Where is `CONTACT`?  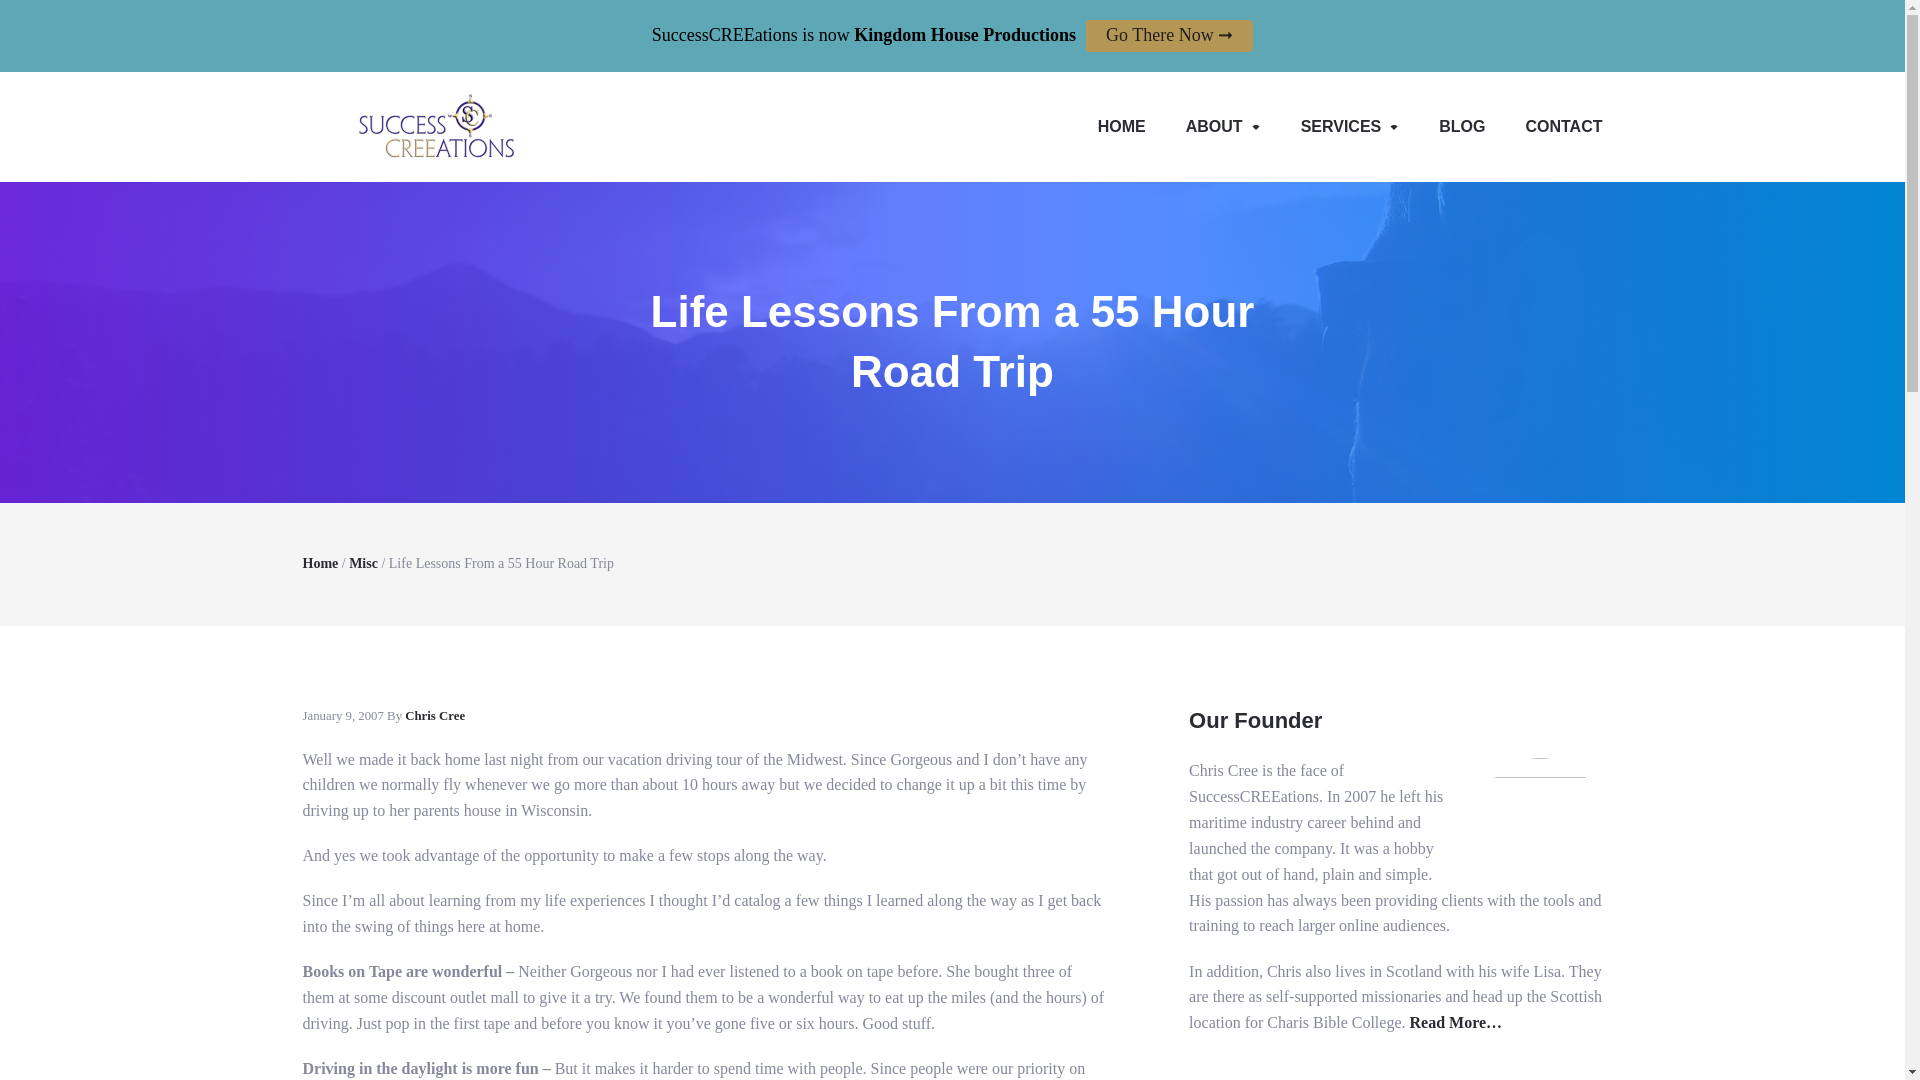
CONTACT is located at coordinates (1553, 126).